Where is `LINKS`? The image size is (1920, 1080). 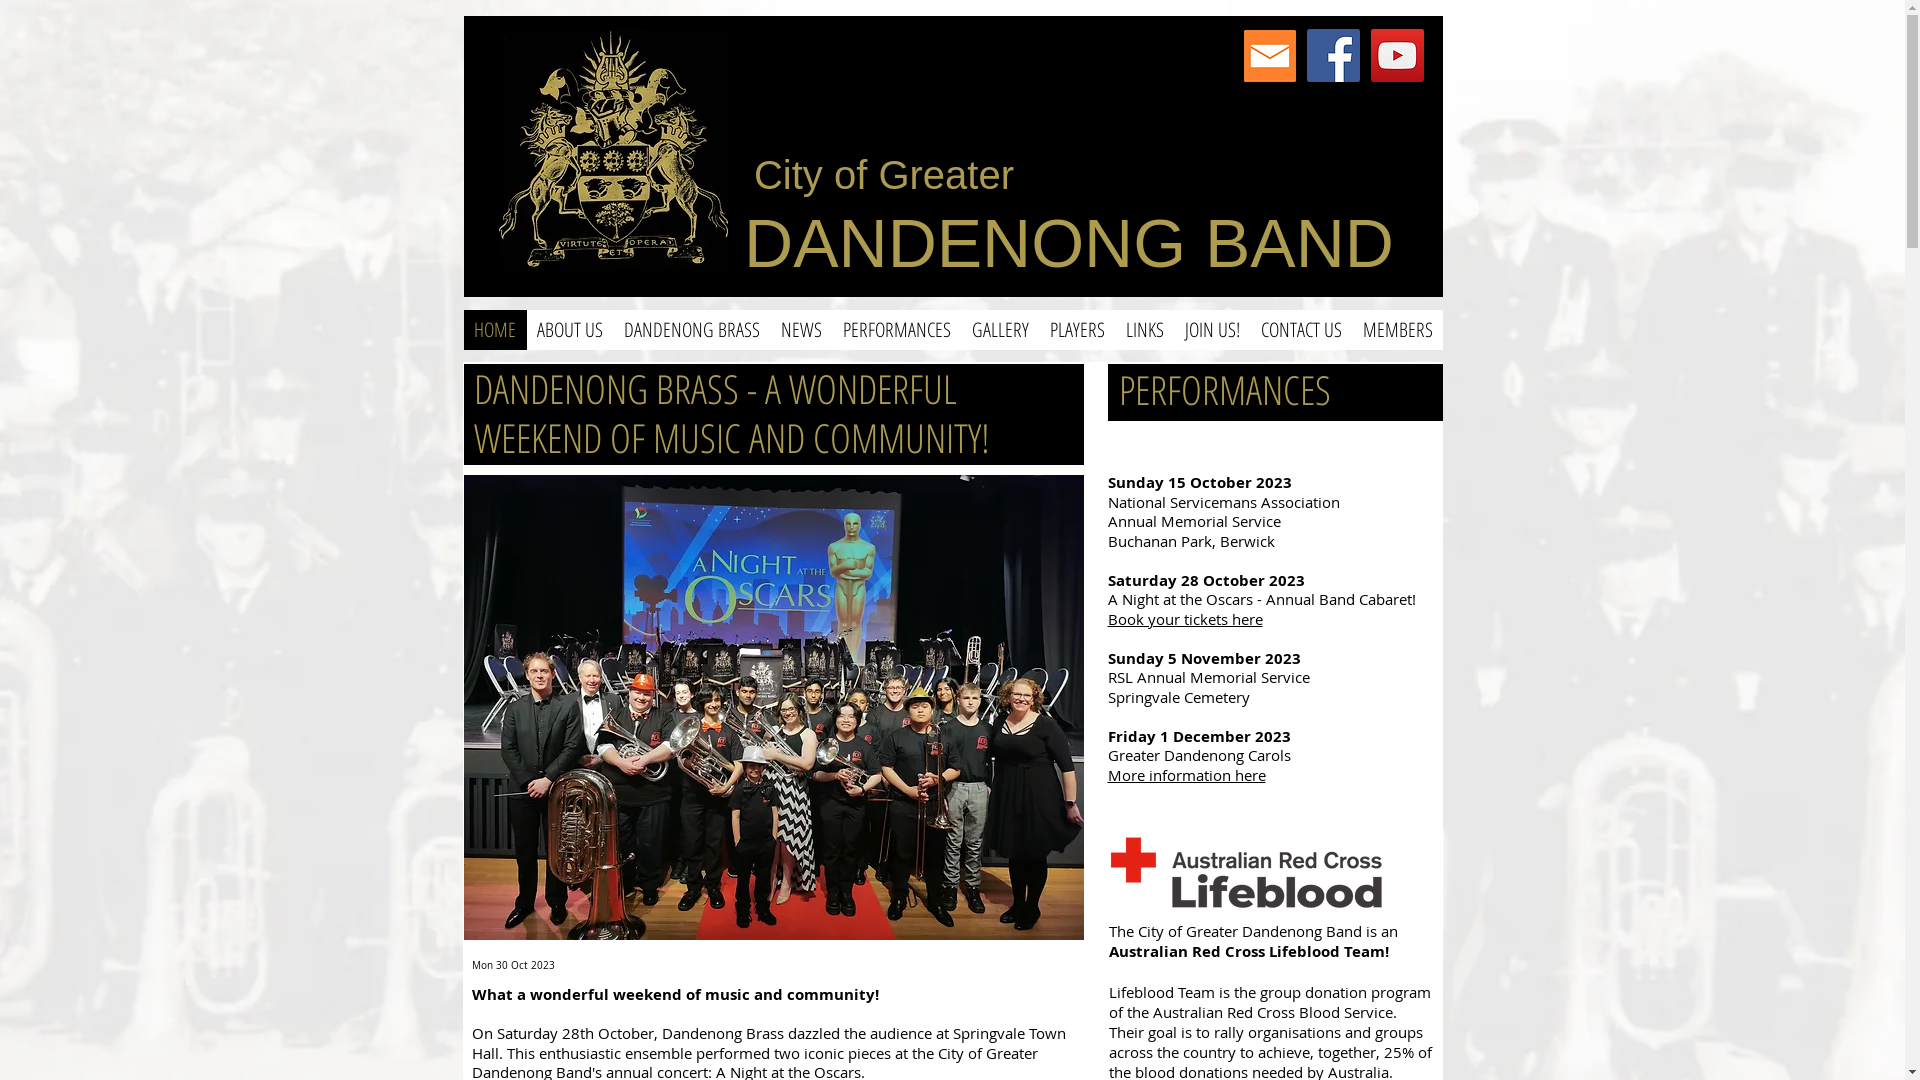 LINKS is located at coordinates (1146, 330).